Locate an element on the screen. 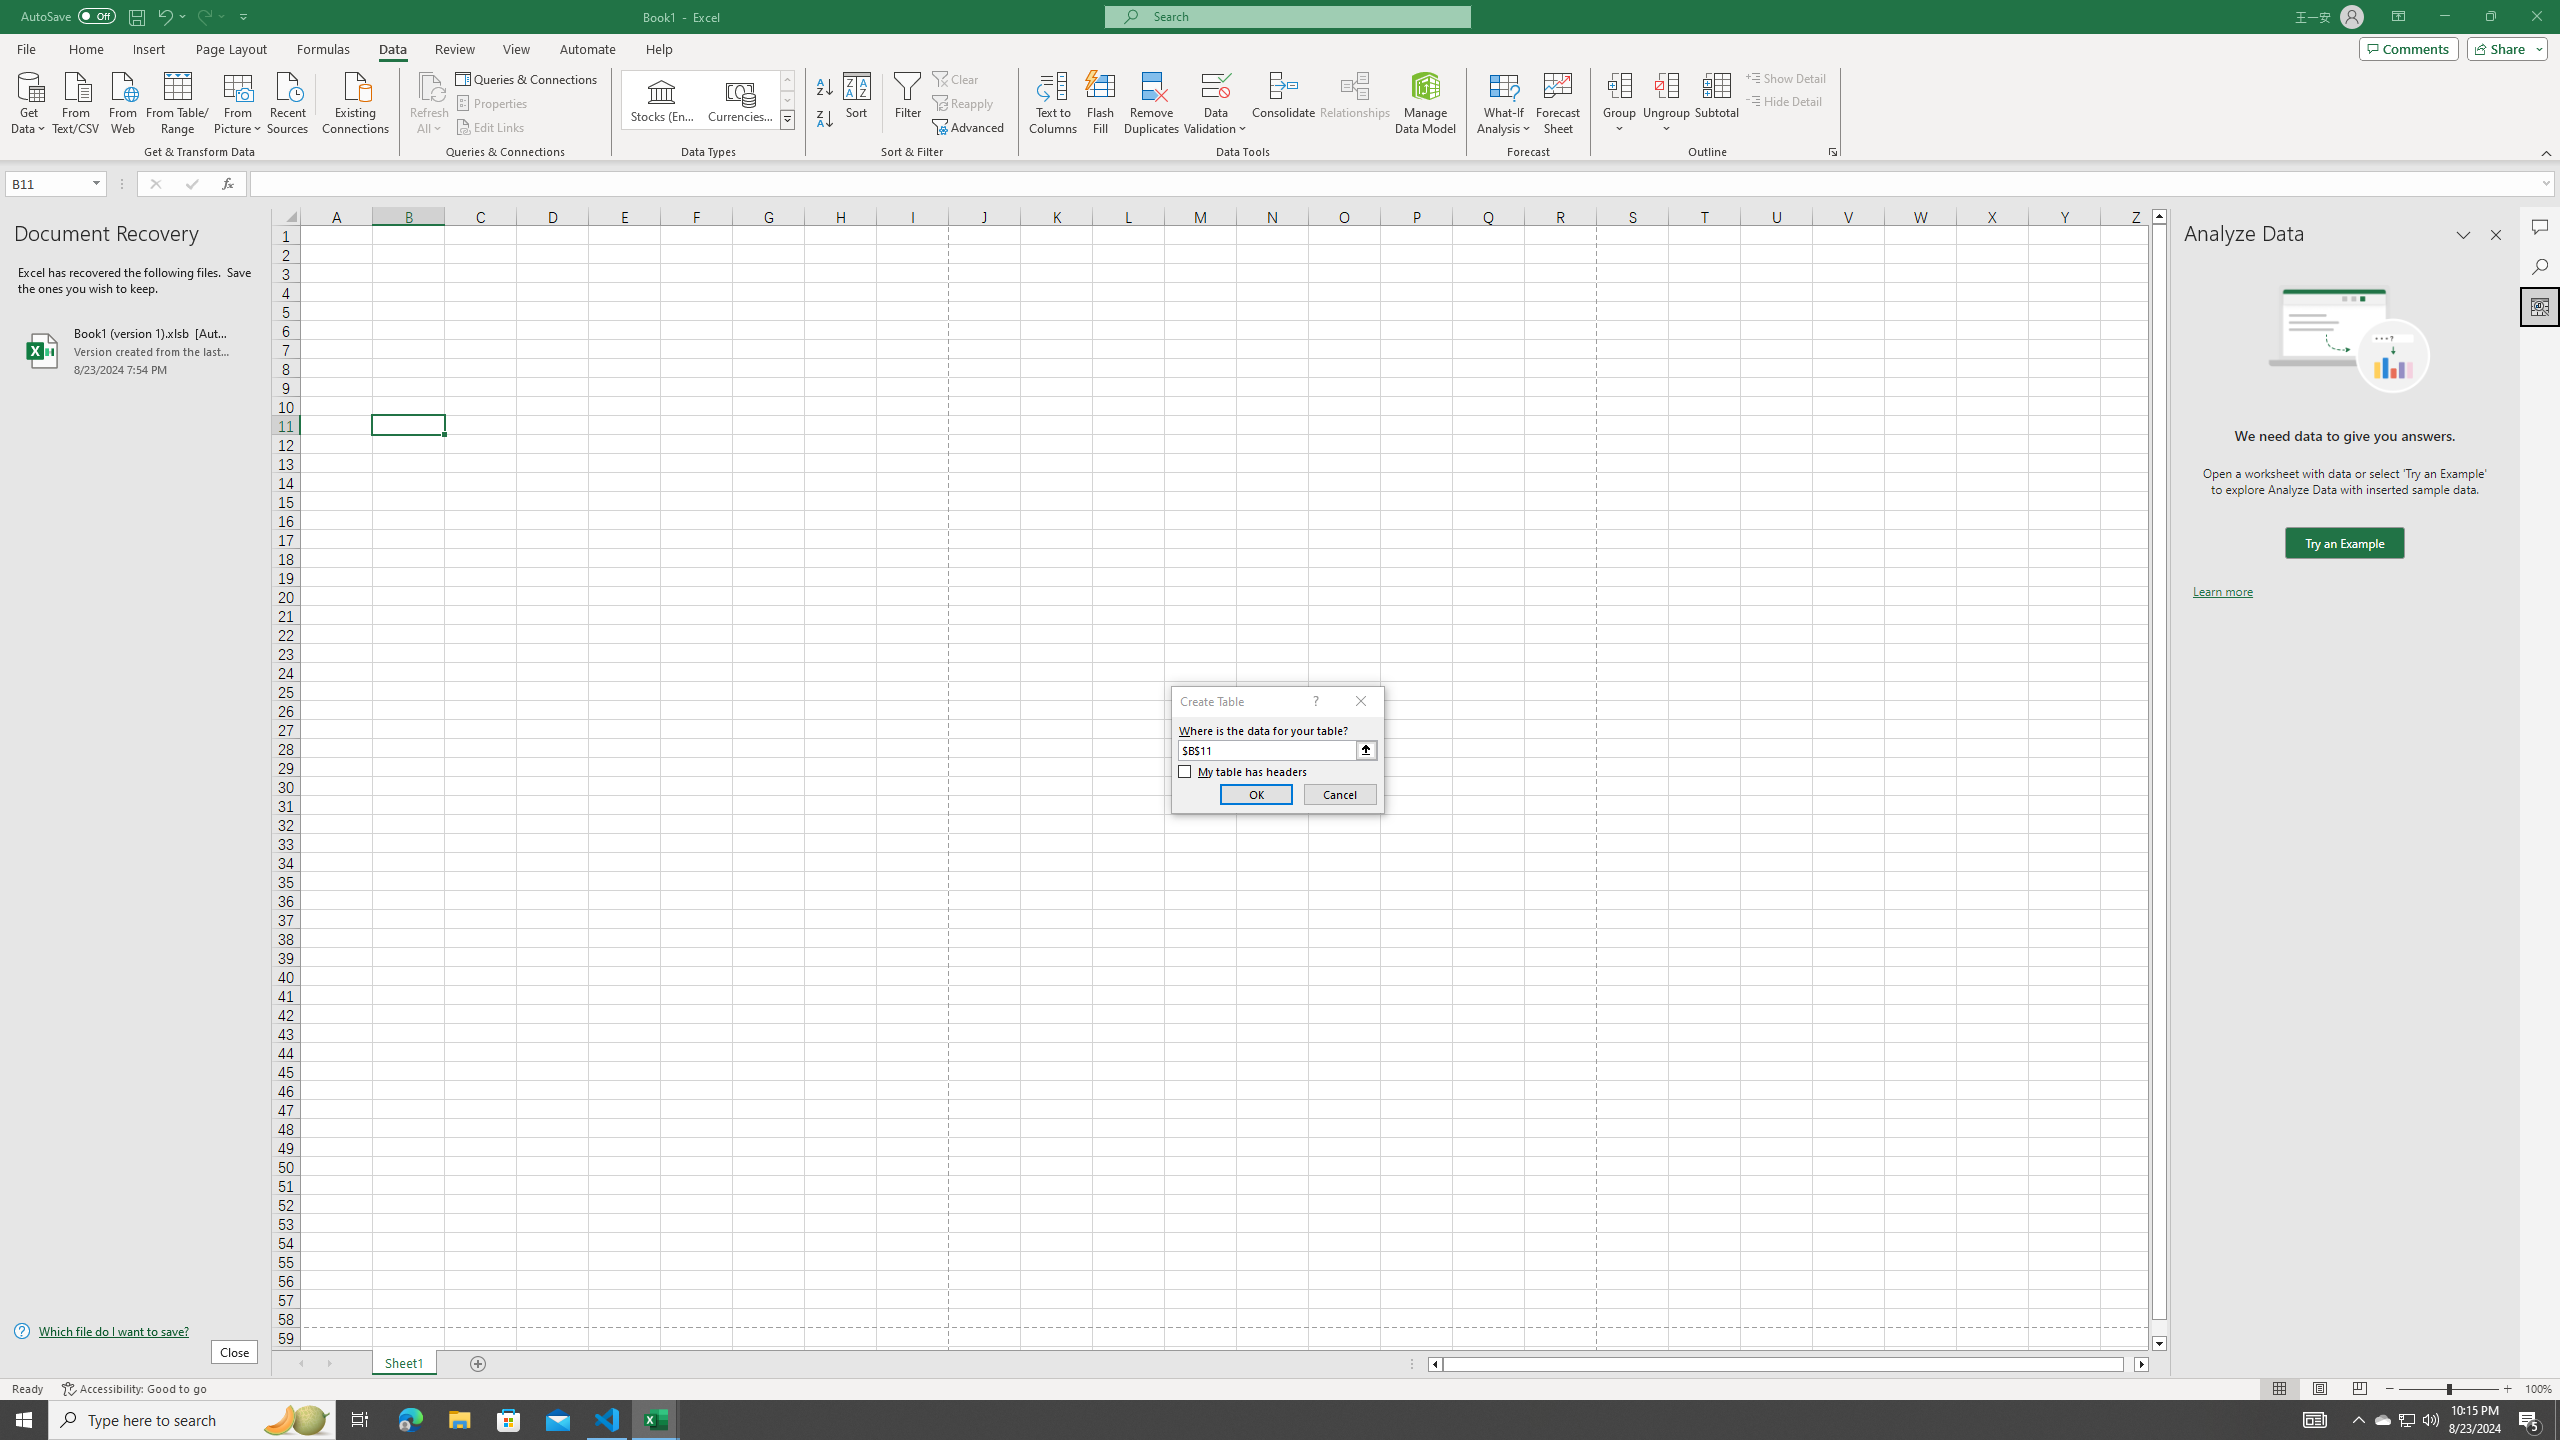 This screenshot has height=1440, width=2560. Name Box is located at coordinates (48, 184).